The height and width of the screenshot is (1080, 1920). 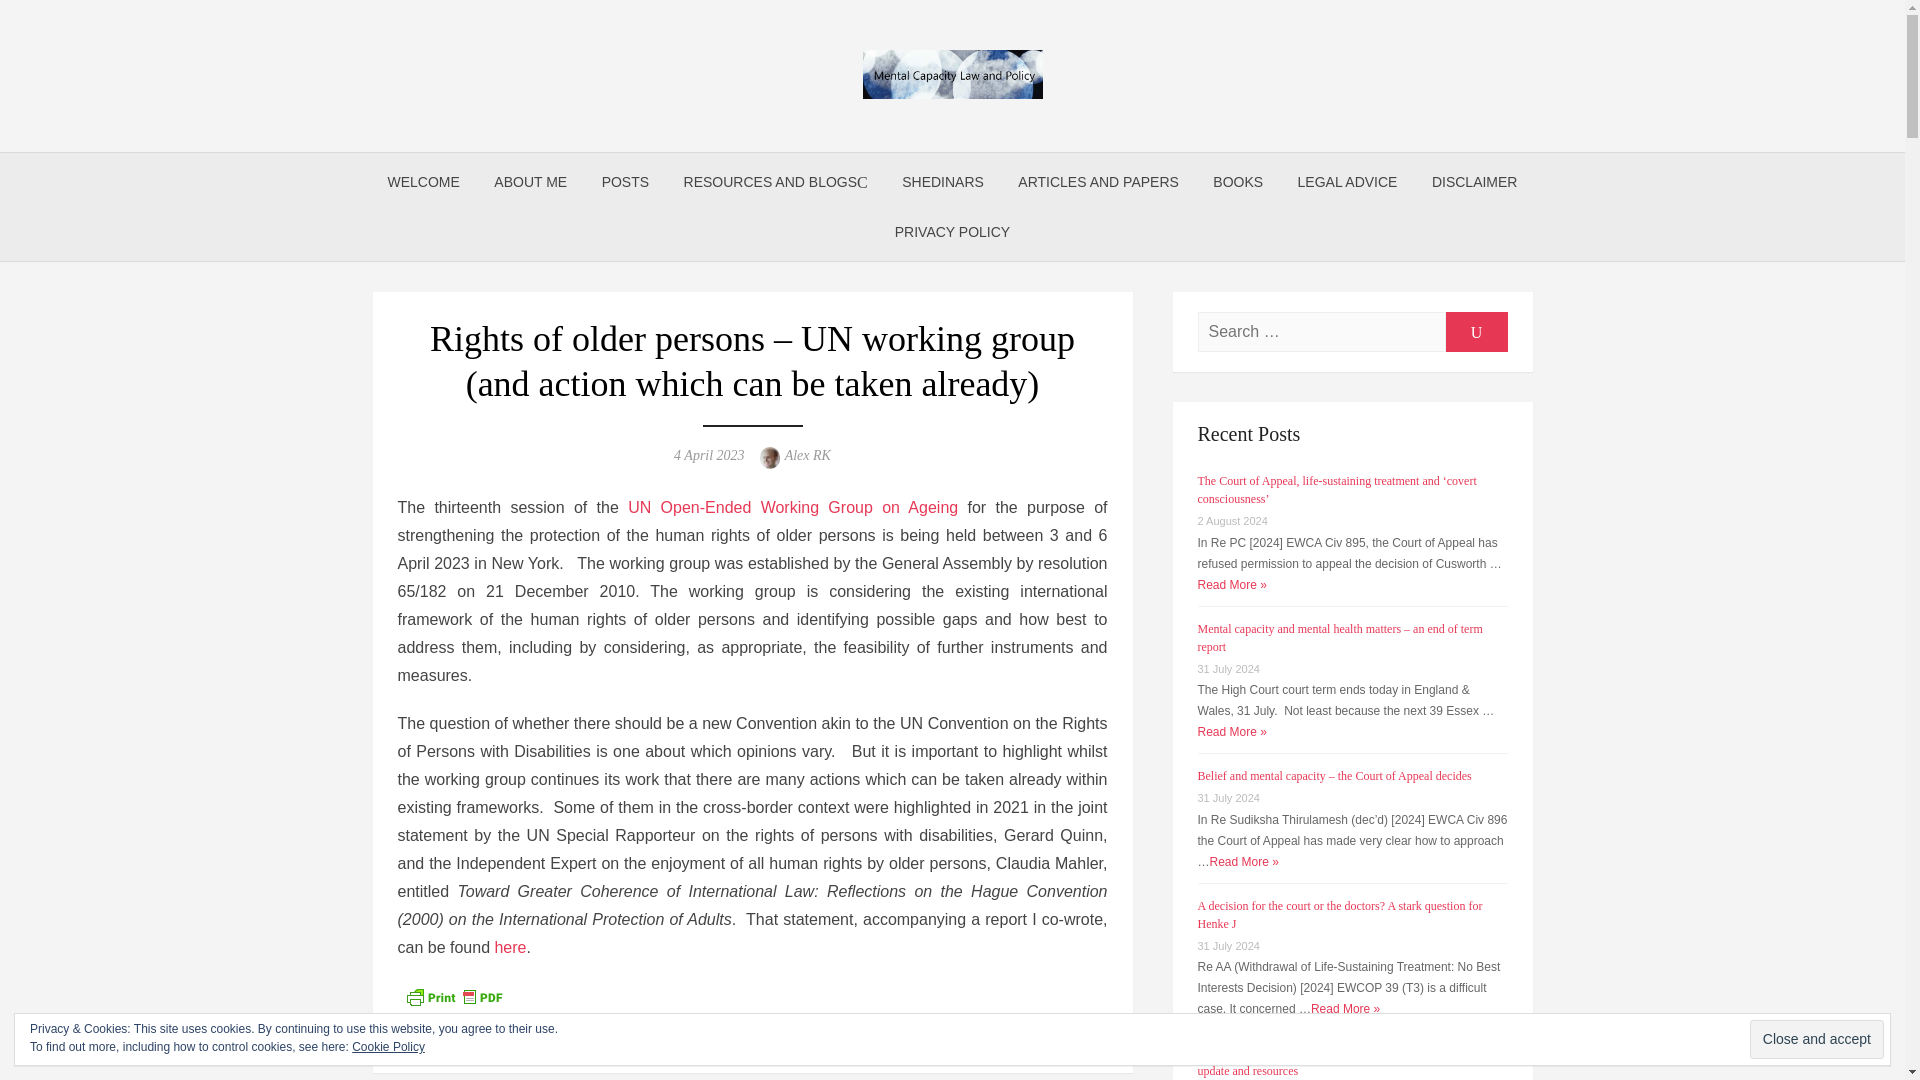 I want to click on ARTICLES AND PAPERS, so click(x=1098, y=182).